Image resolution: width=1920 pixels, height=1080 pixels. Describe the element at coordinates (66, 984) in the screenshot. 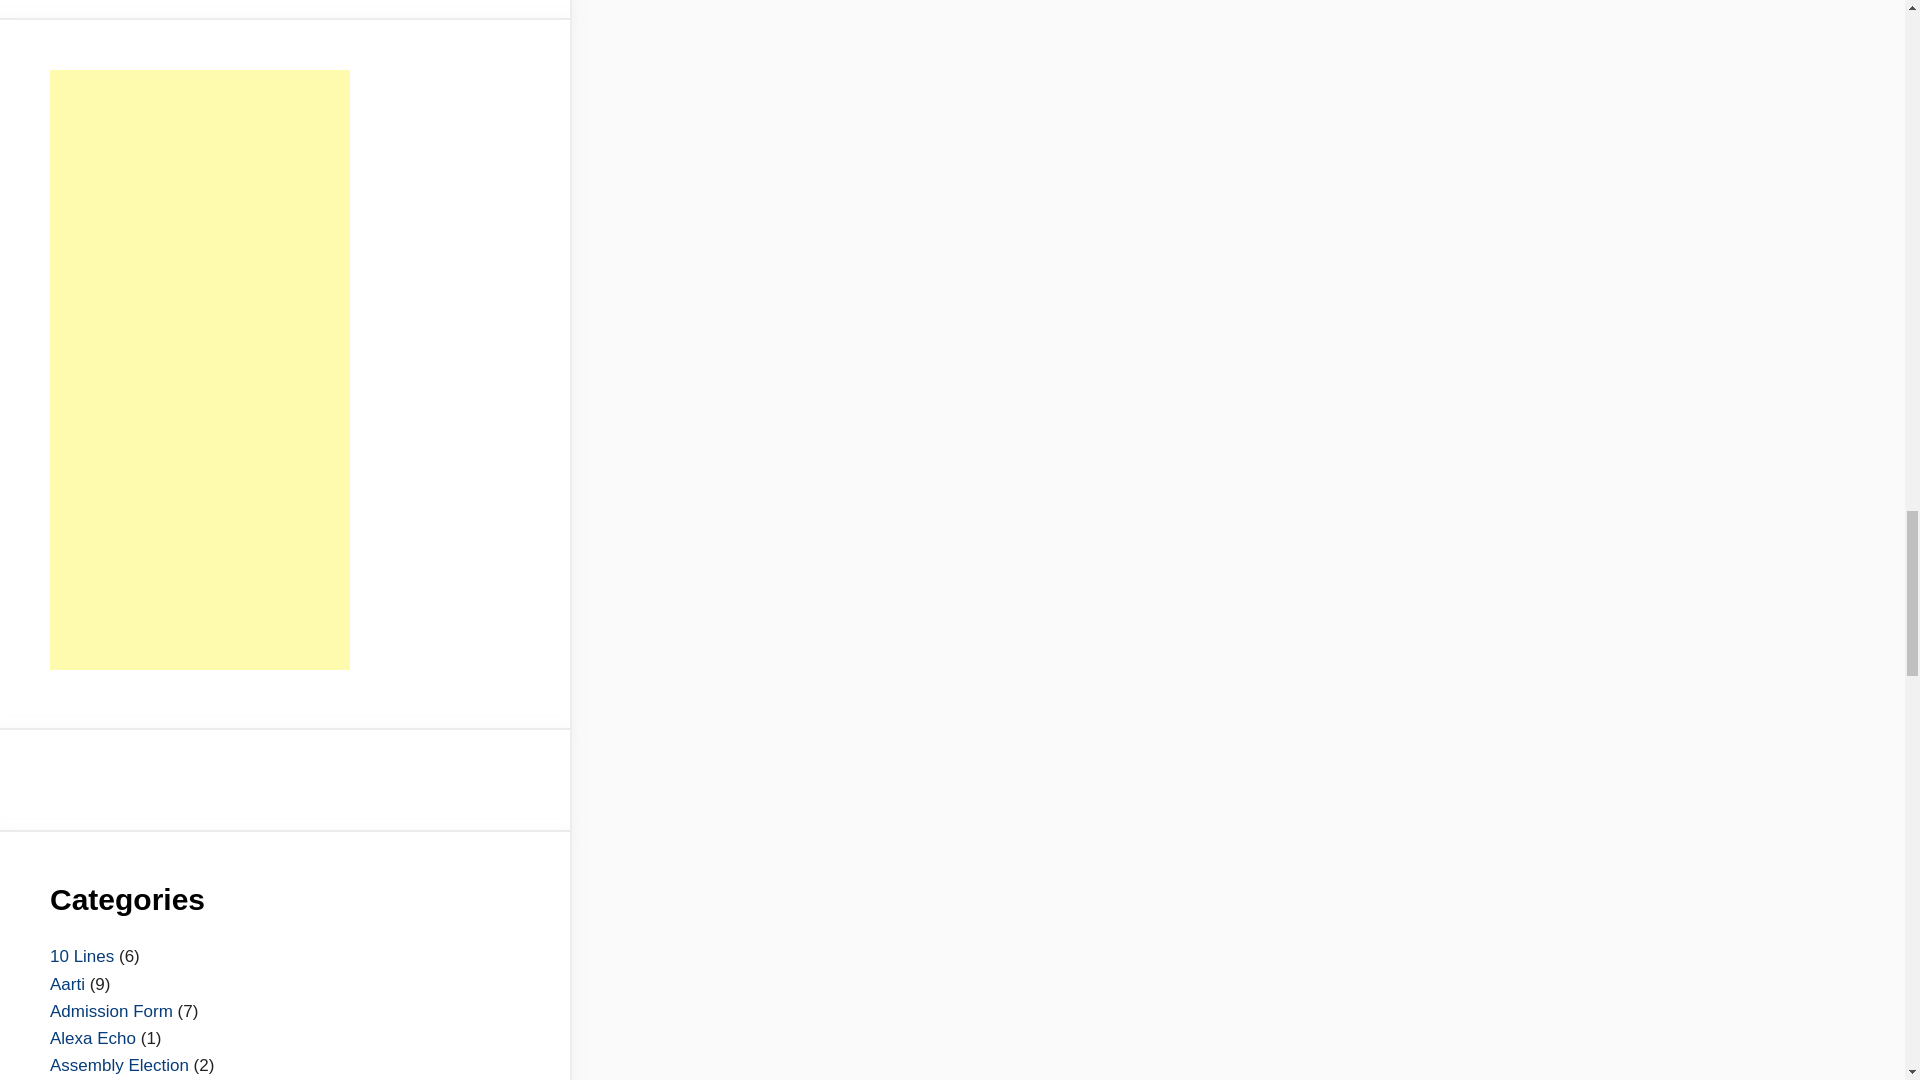

I see `Aarti` at that location.